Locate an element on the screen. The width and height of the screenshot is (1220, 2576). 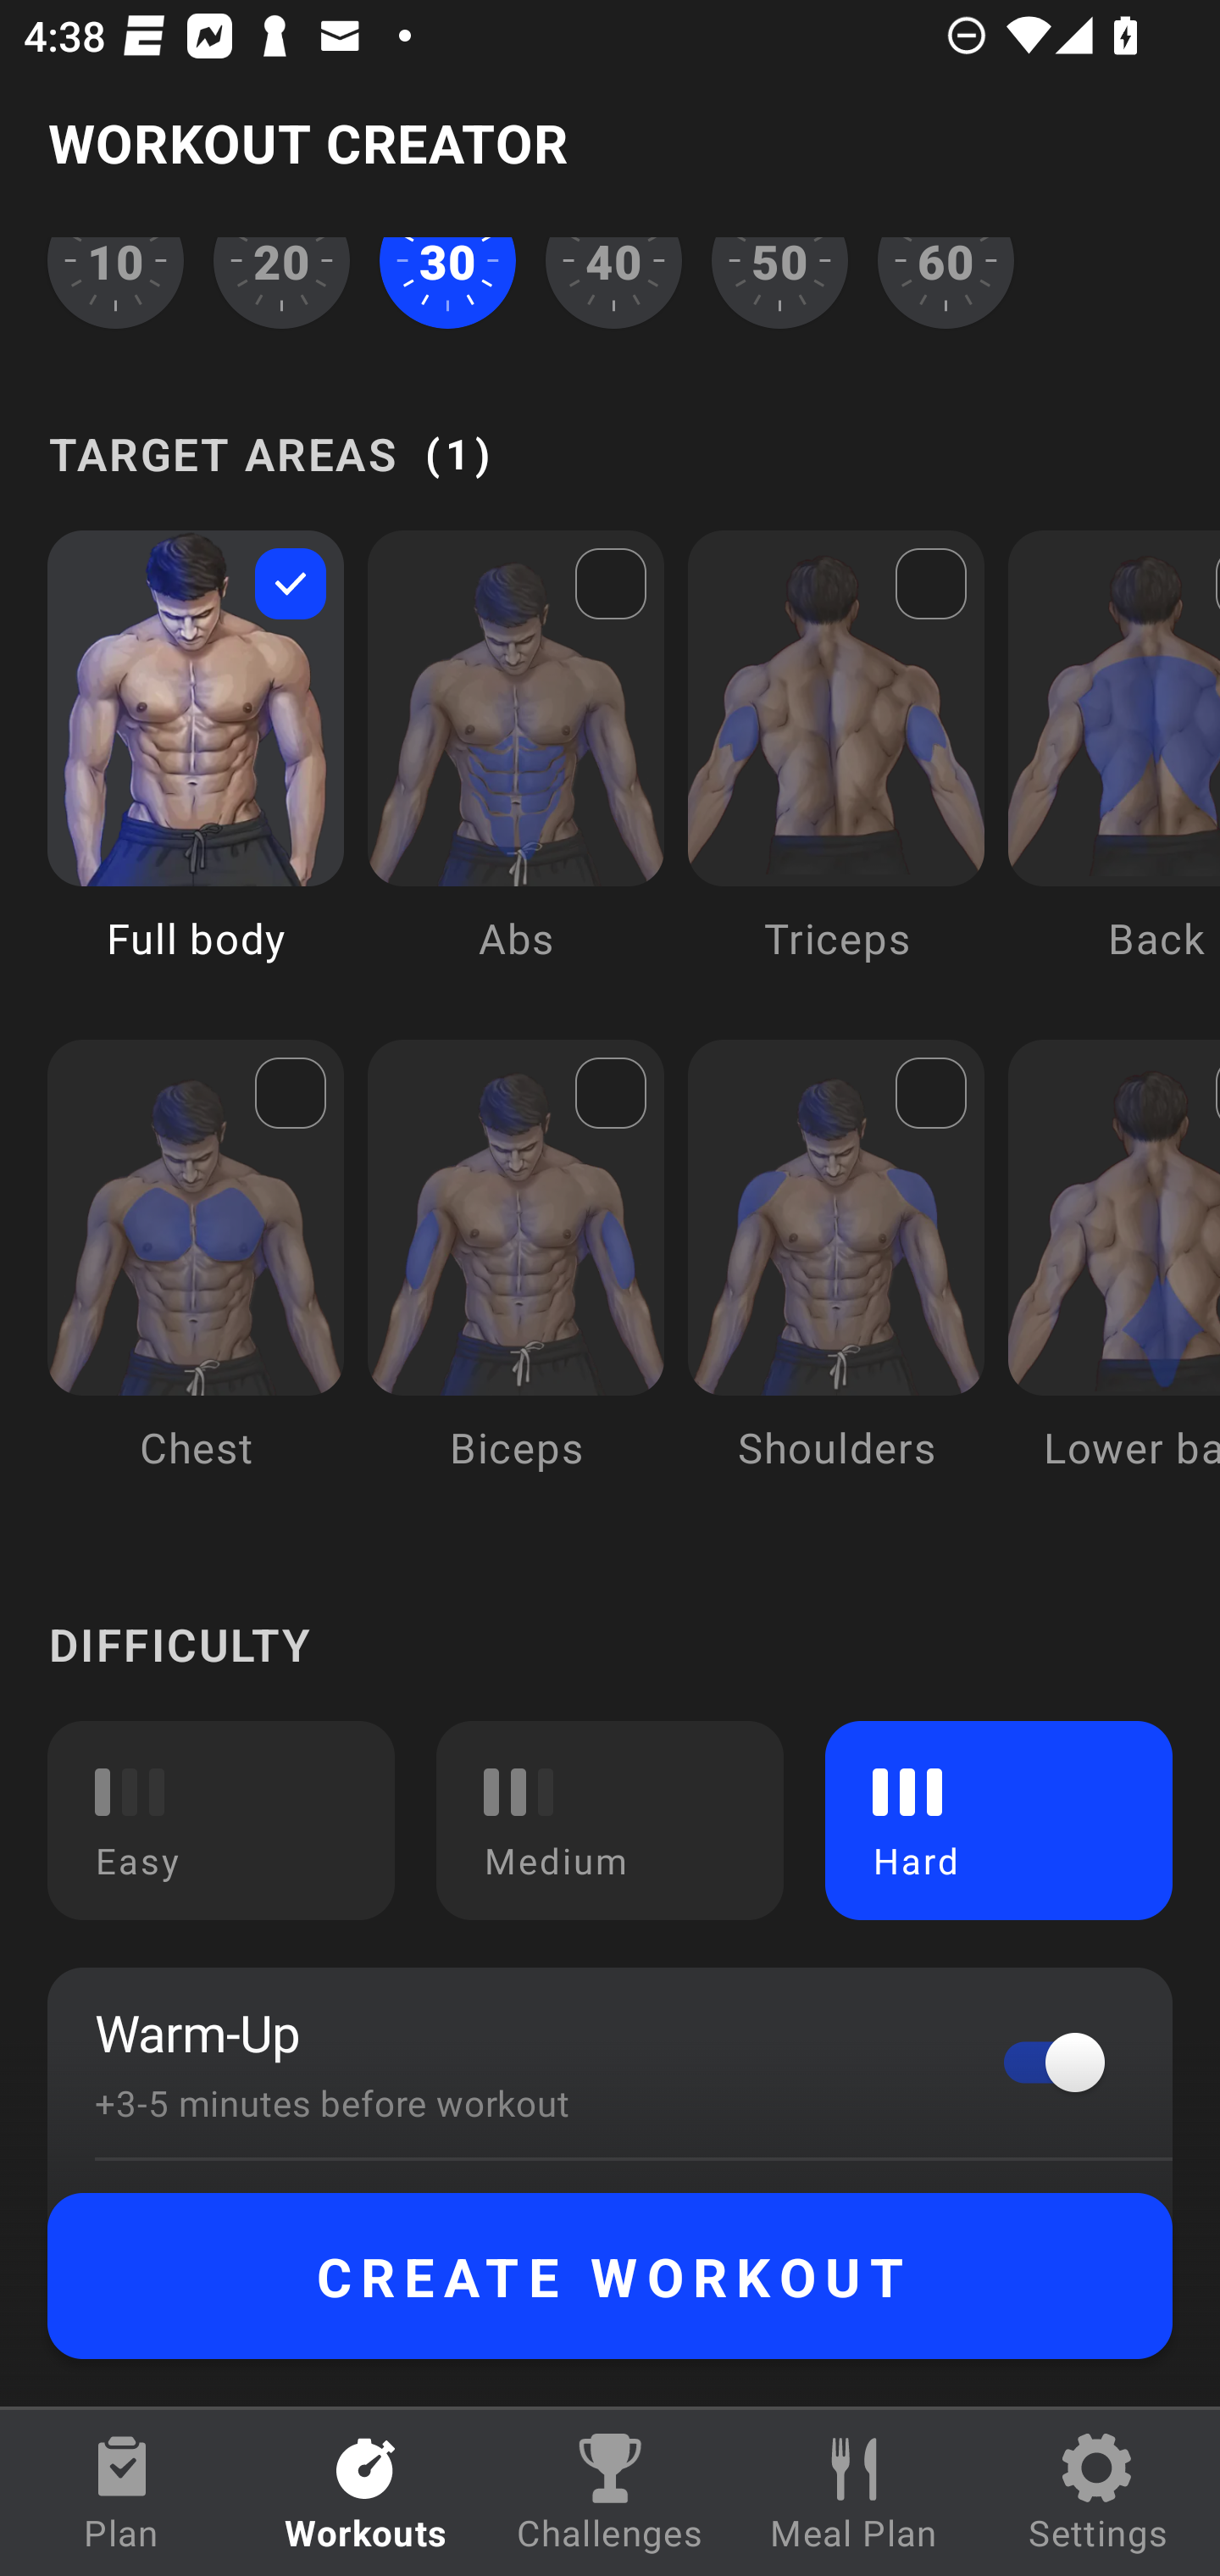
Biceps is located at coordinates (515, 1280).